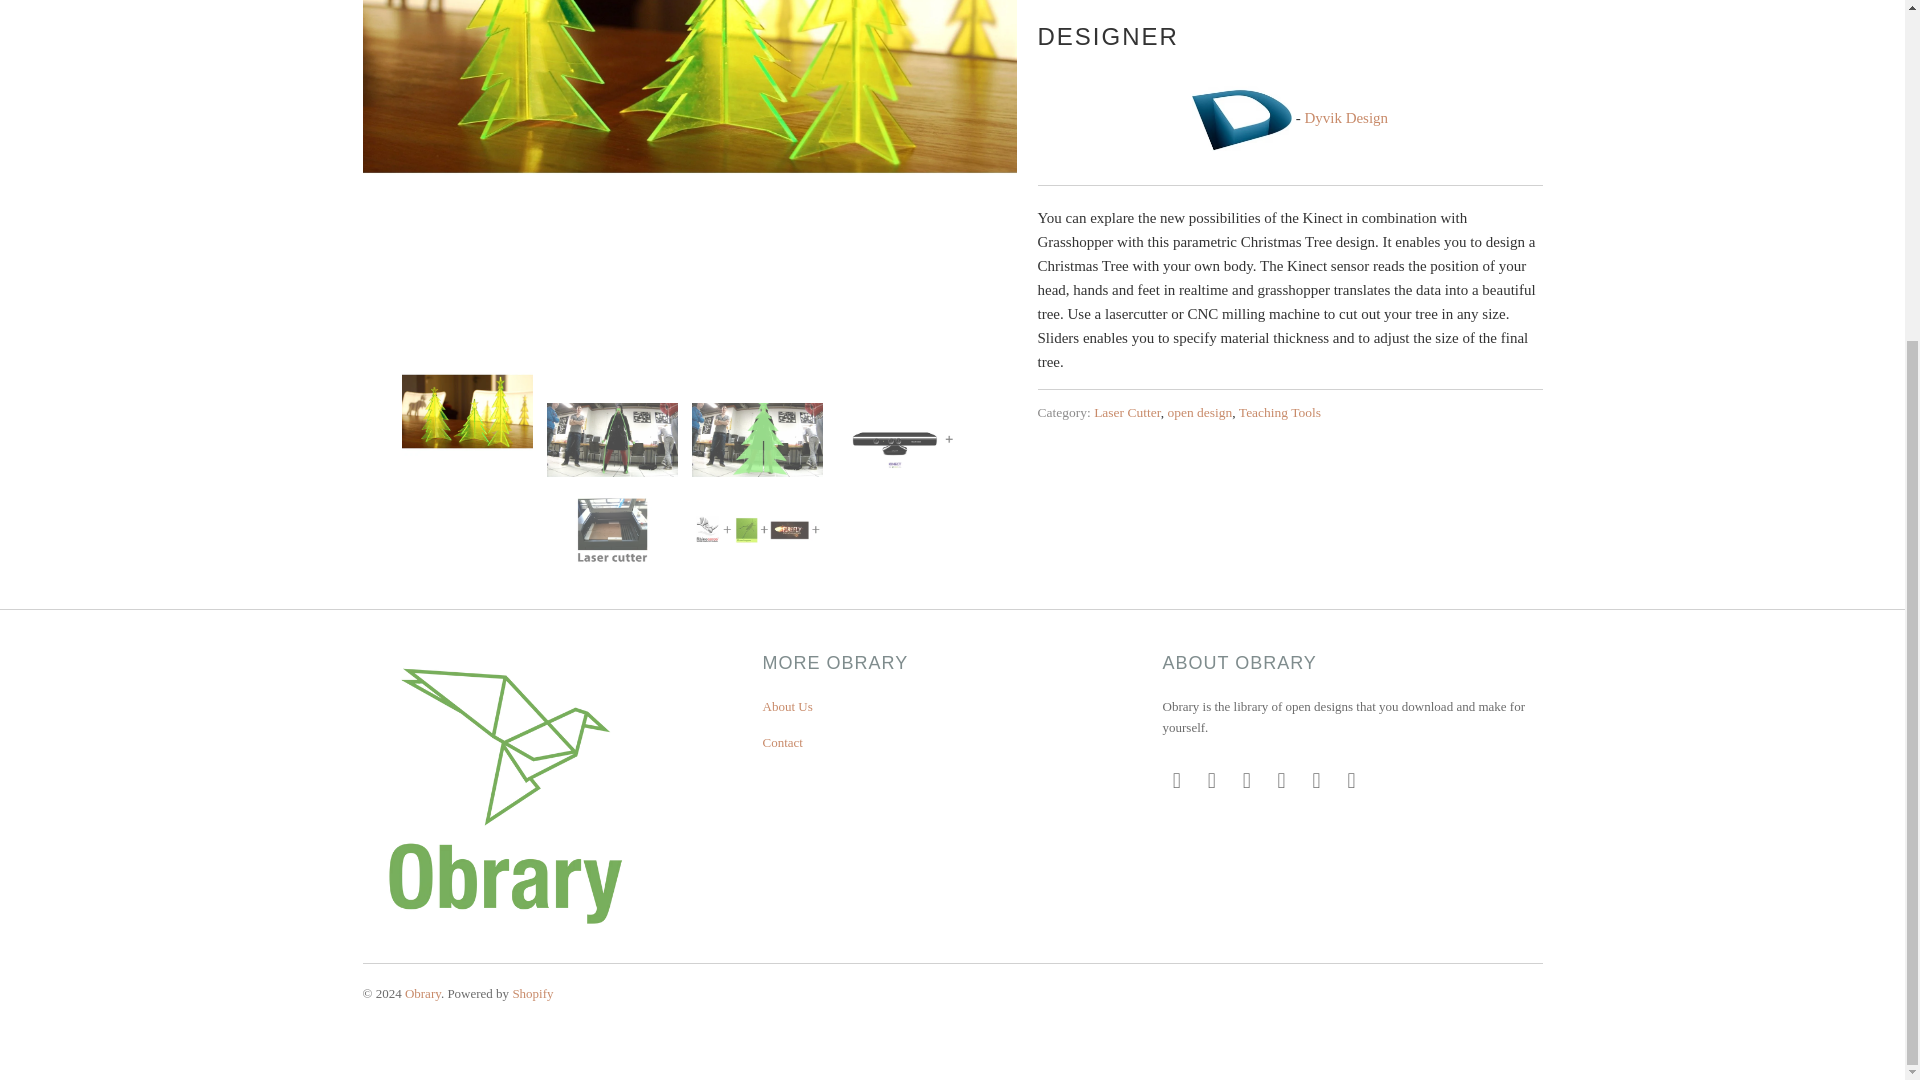  What do you see at coordinates (1279, 412) in the screenshot?
I see `Teaching Tools` at bounding box center [1279, 412].